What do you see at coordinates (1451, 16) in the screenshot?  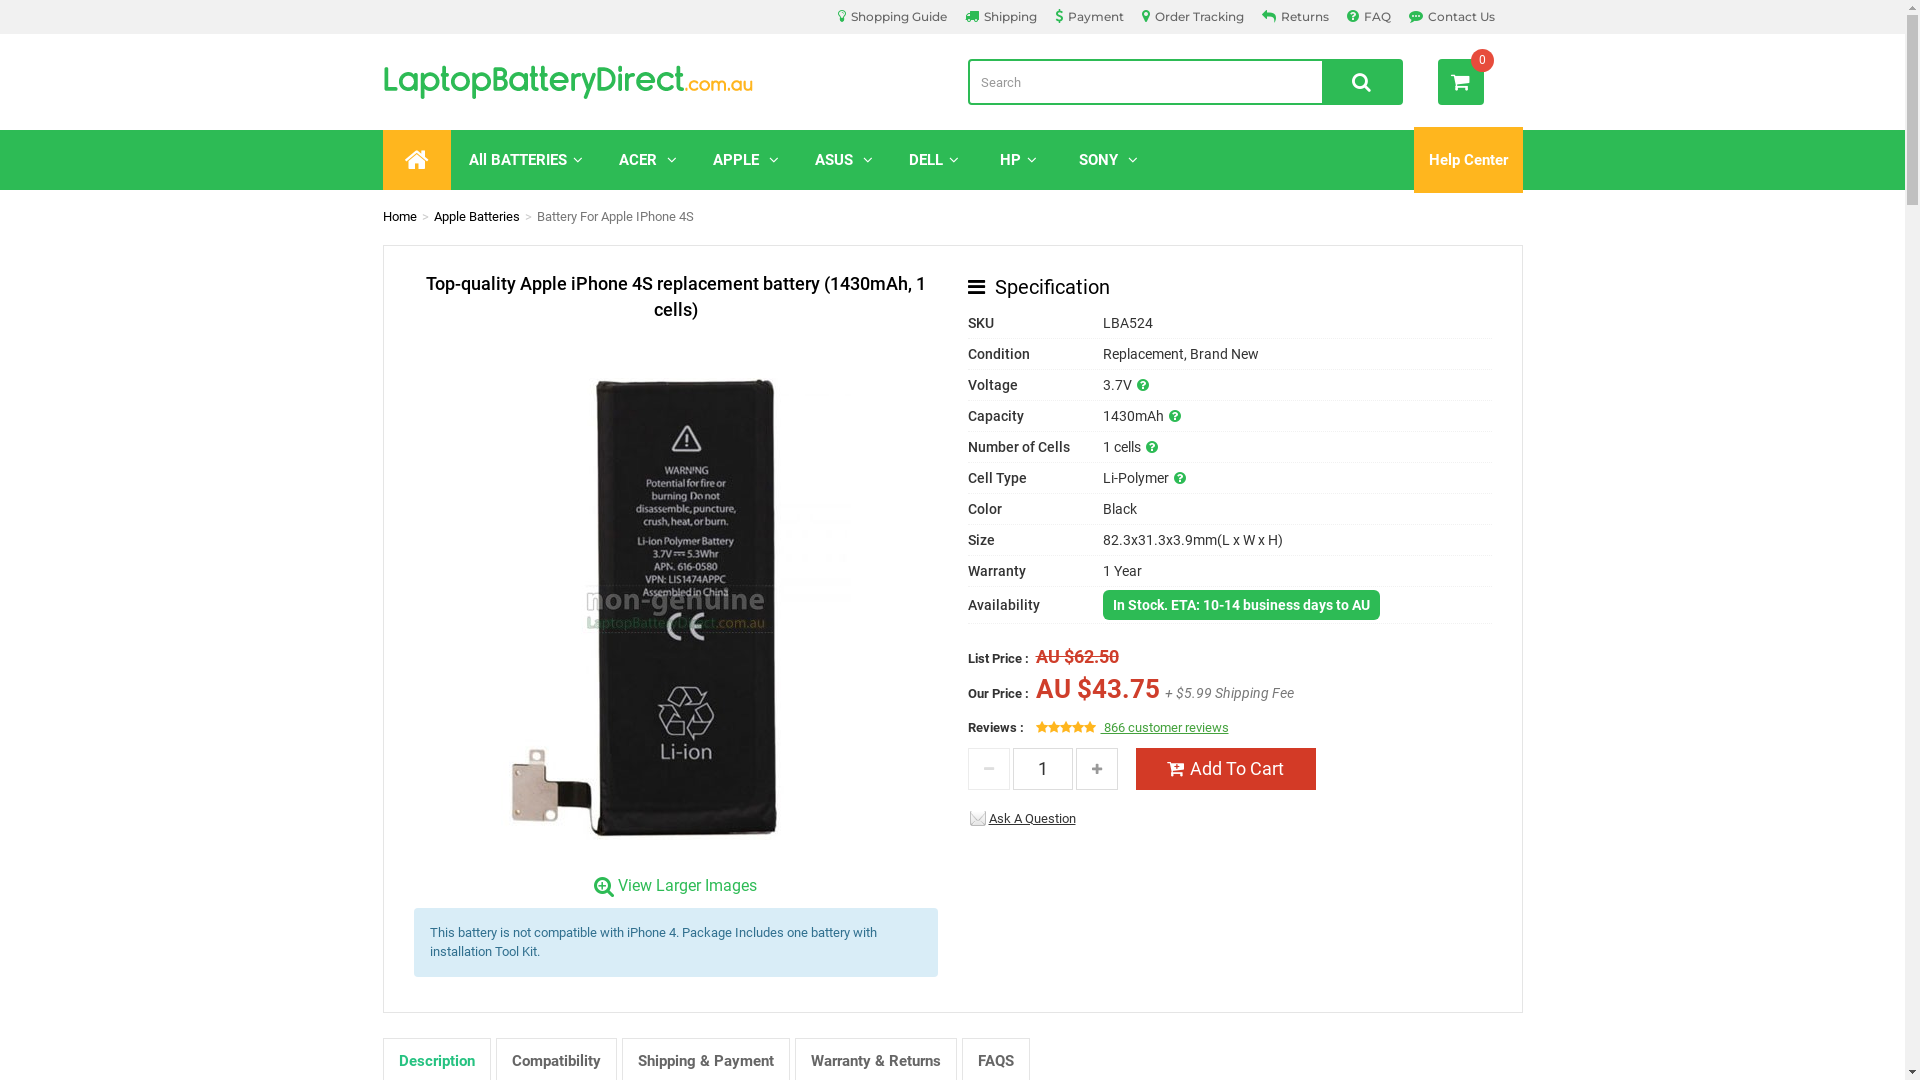 I see `Contact Us` at bounding box center [1451, 16].